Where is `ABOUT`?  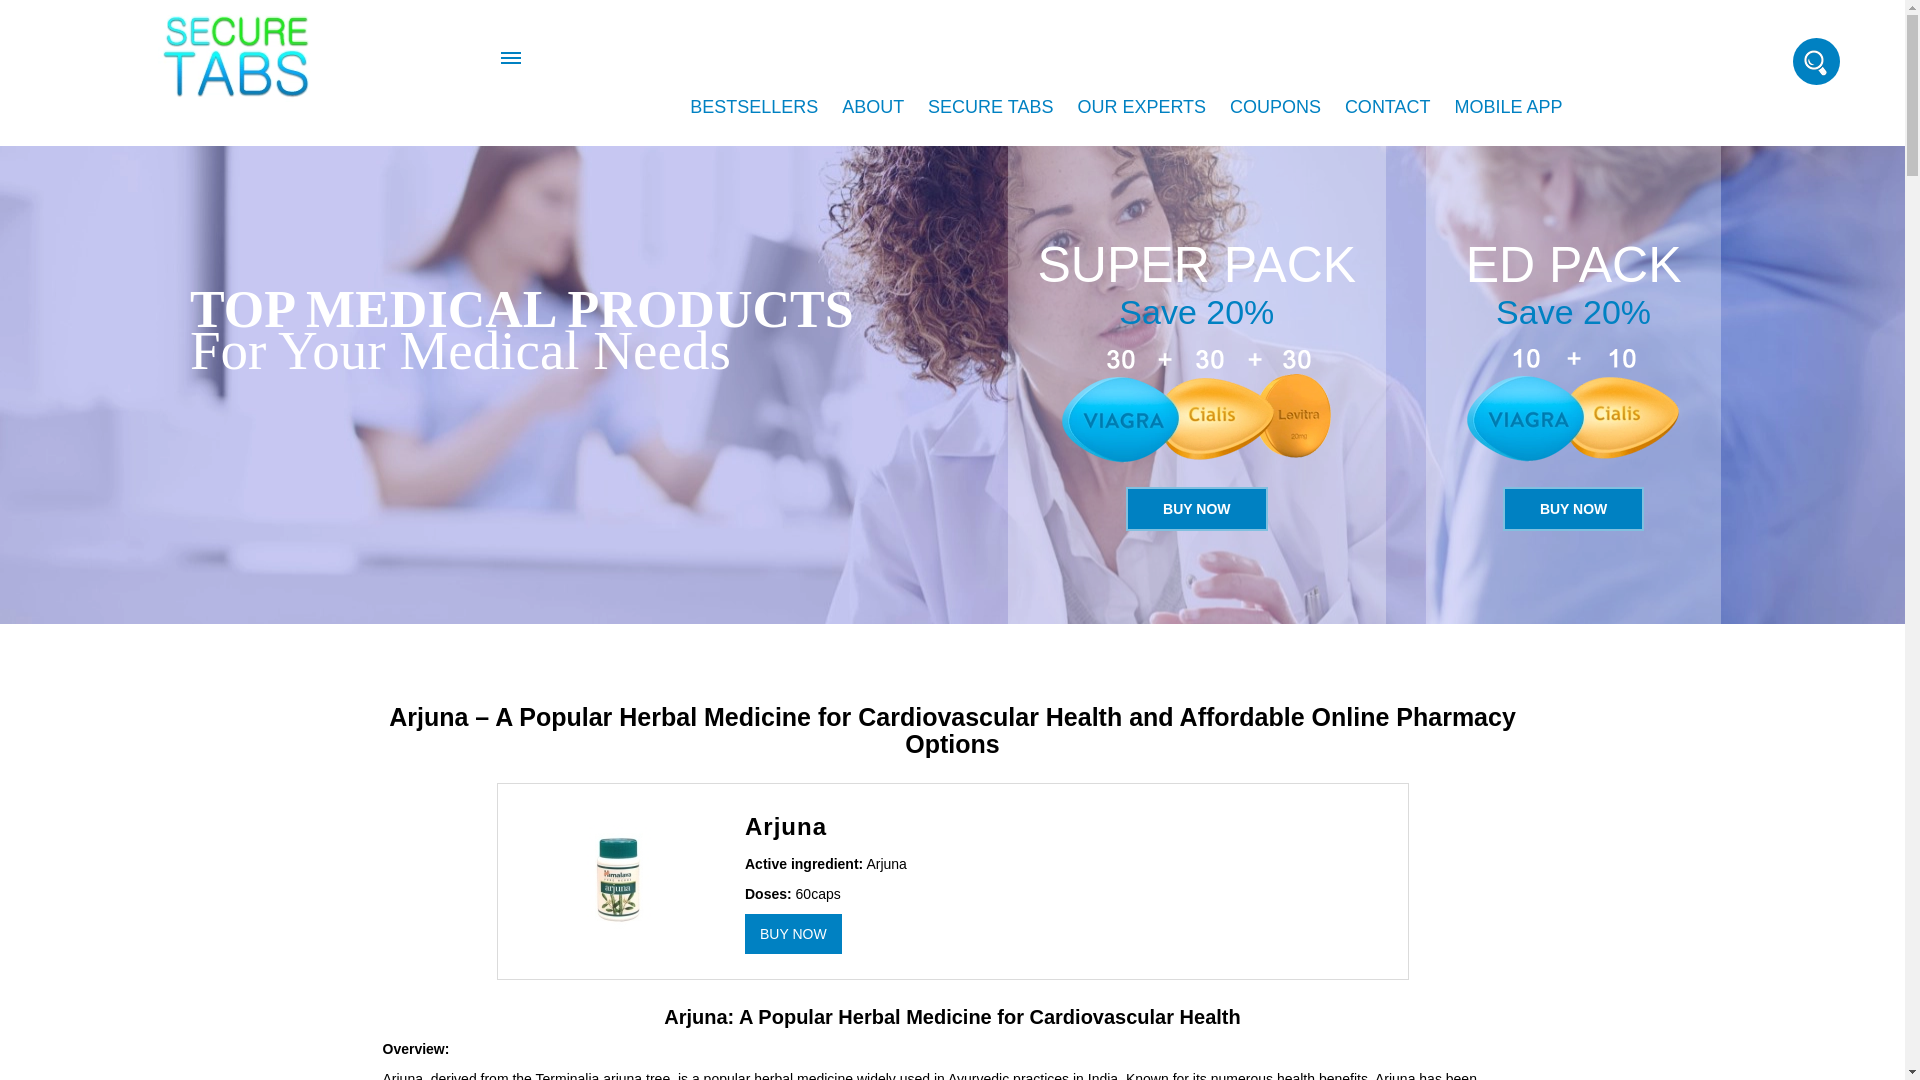 ABOUT is located at coordinates (872, 106).